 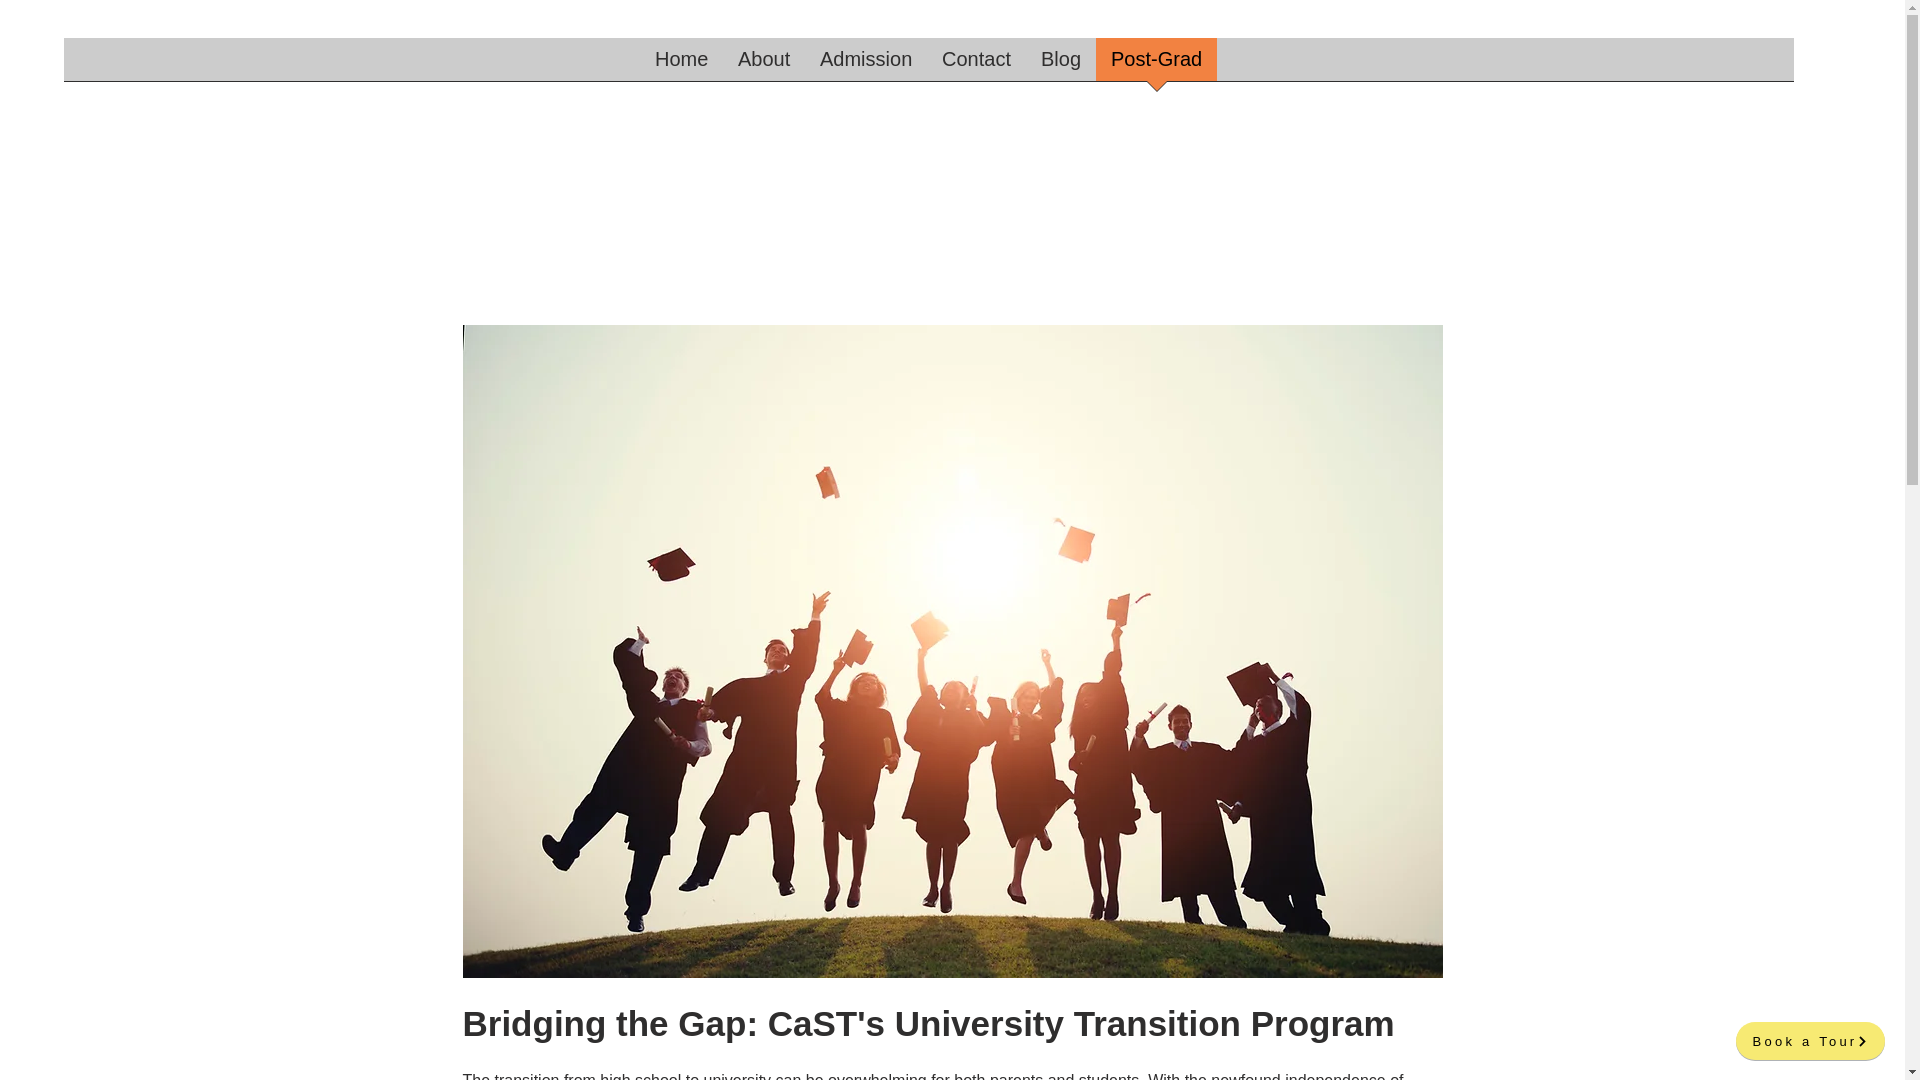 I want to click on Blog, so click(x=1060, y=65).